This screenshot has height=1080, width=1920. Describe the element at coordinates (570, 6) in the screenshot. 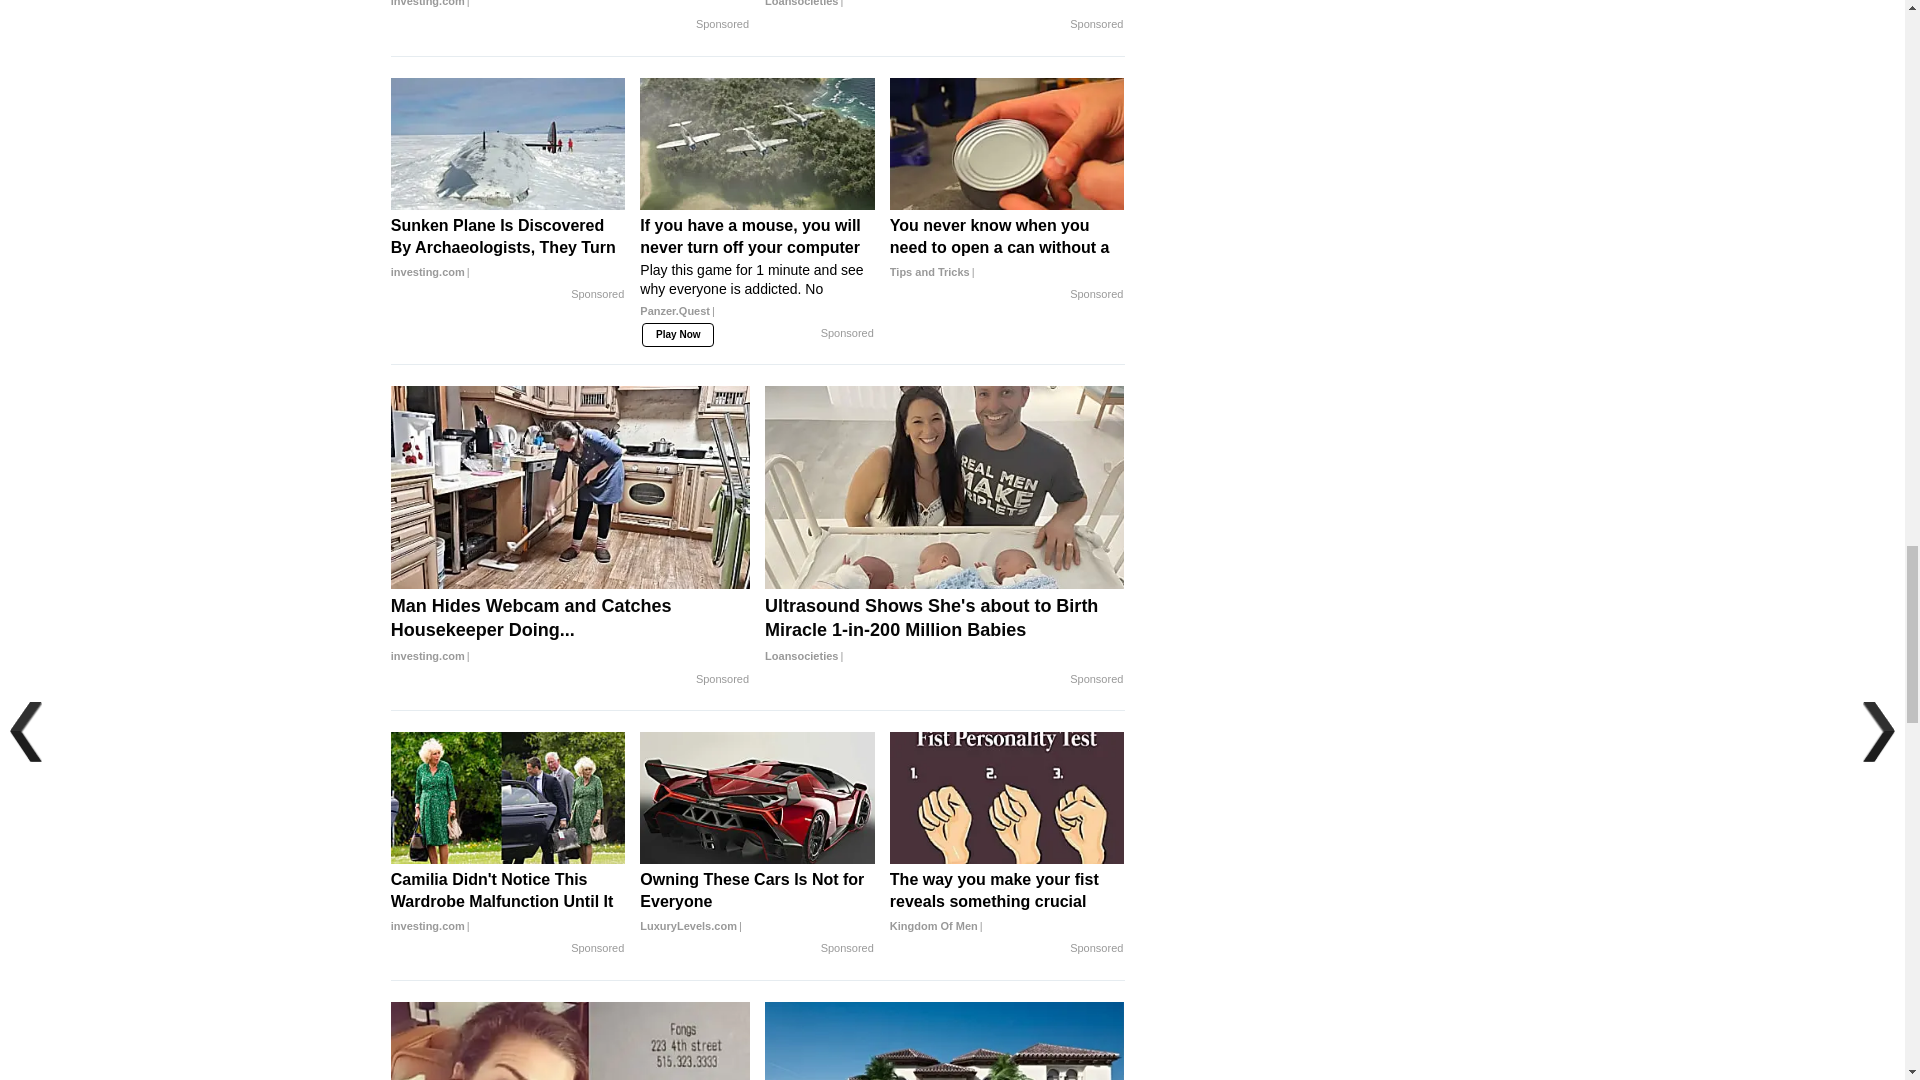

I see `Why Camilla's Ring Raised Royal Eyebrows` at that location.